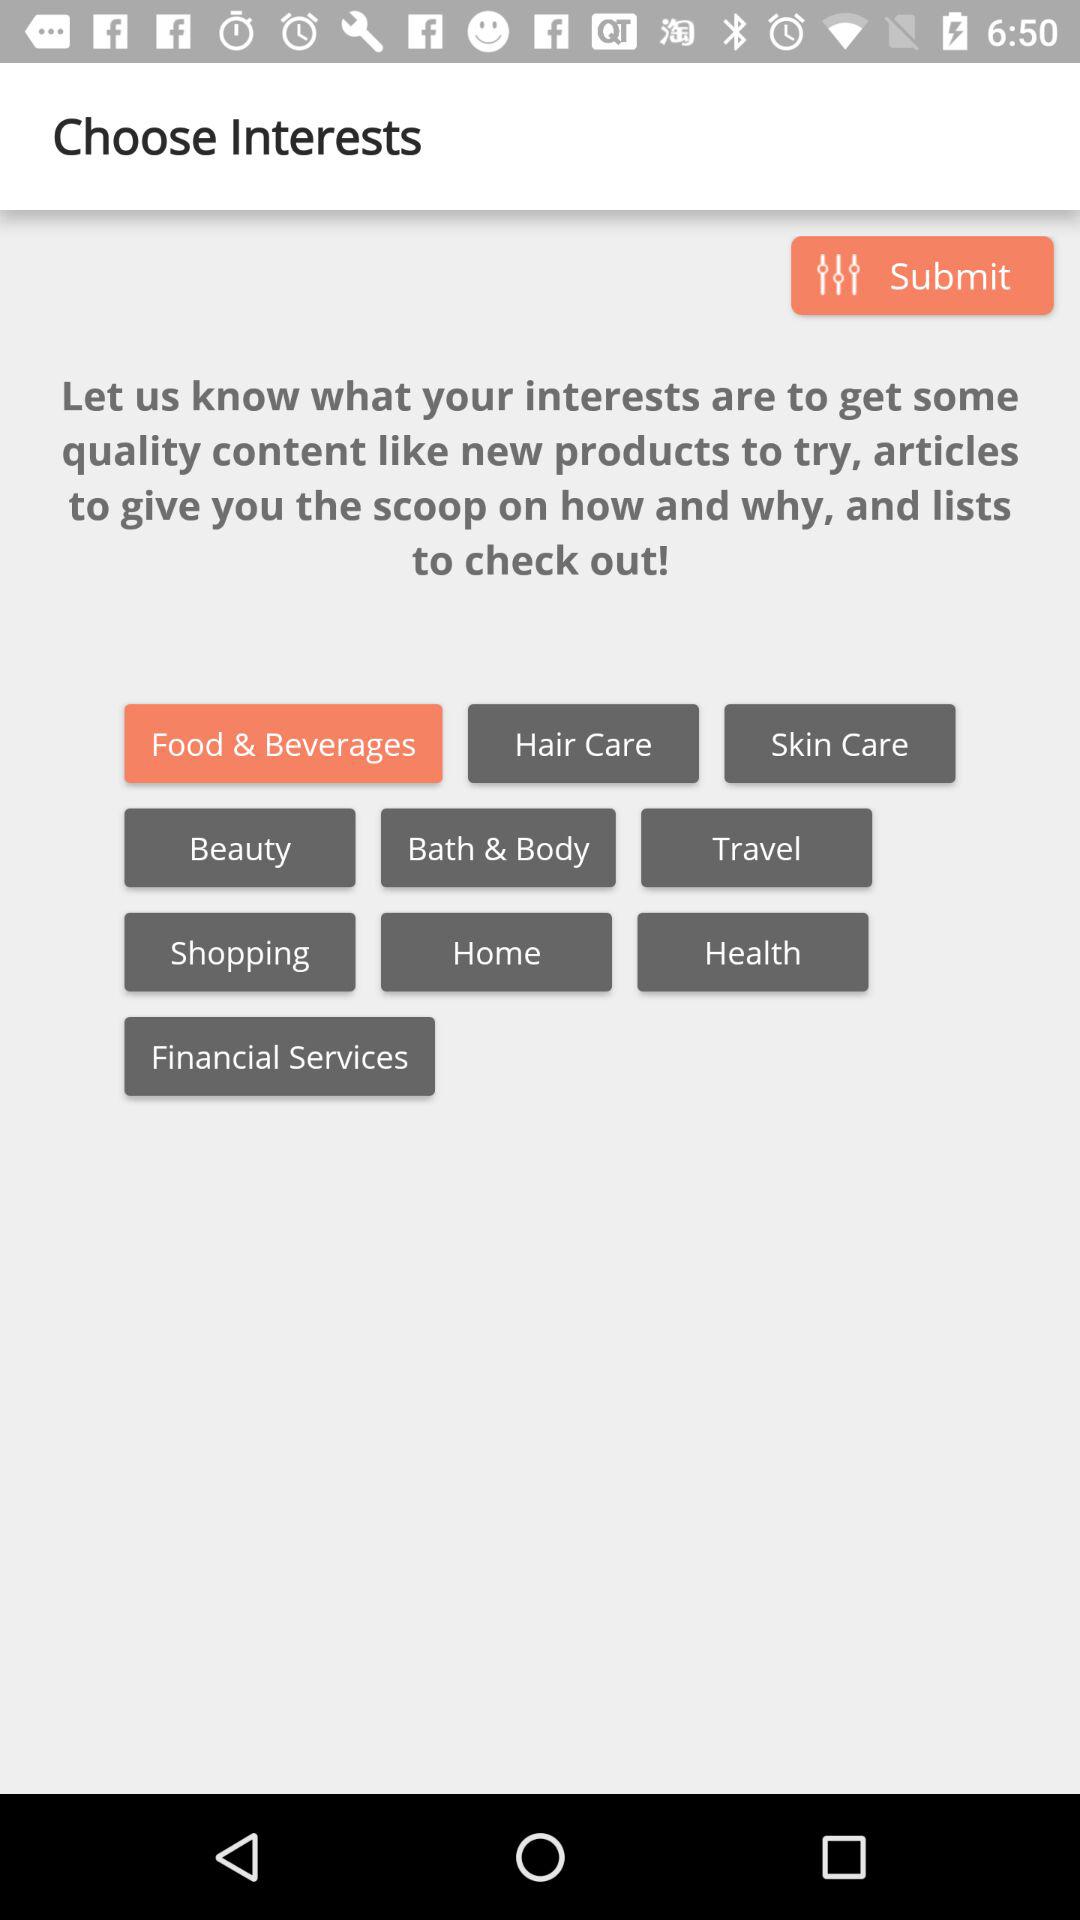 This screenshot has width=1080, height=1920. Describe the element at coordinates (240, 952) in the screenshot. I see `press shopping item` at that location.